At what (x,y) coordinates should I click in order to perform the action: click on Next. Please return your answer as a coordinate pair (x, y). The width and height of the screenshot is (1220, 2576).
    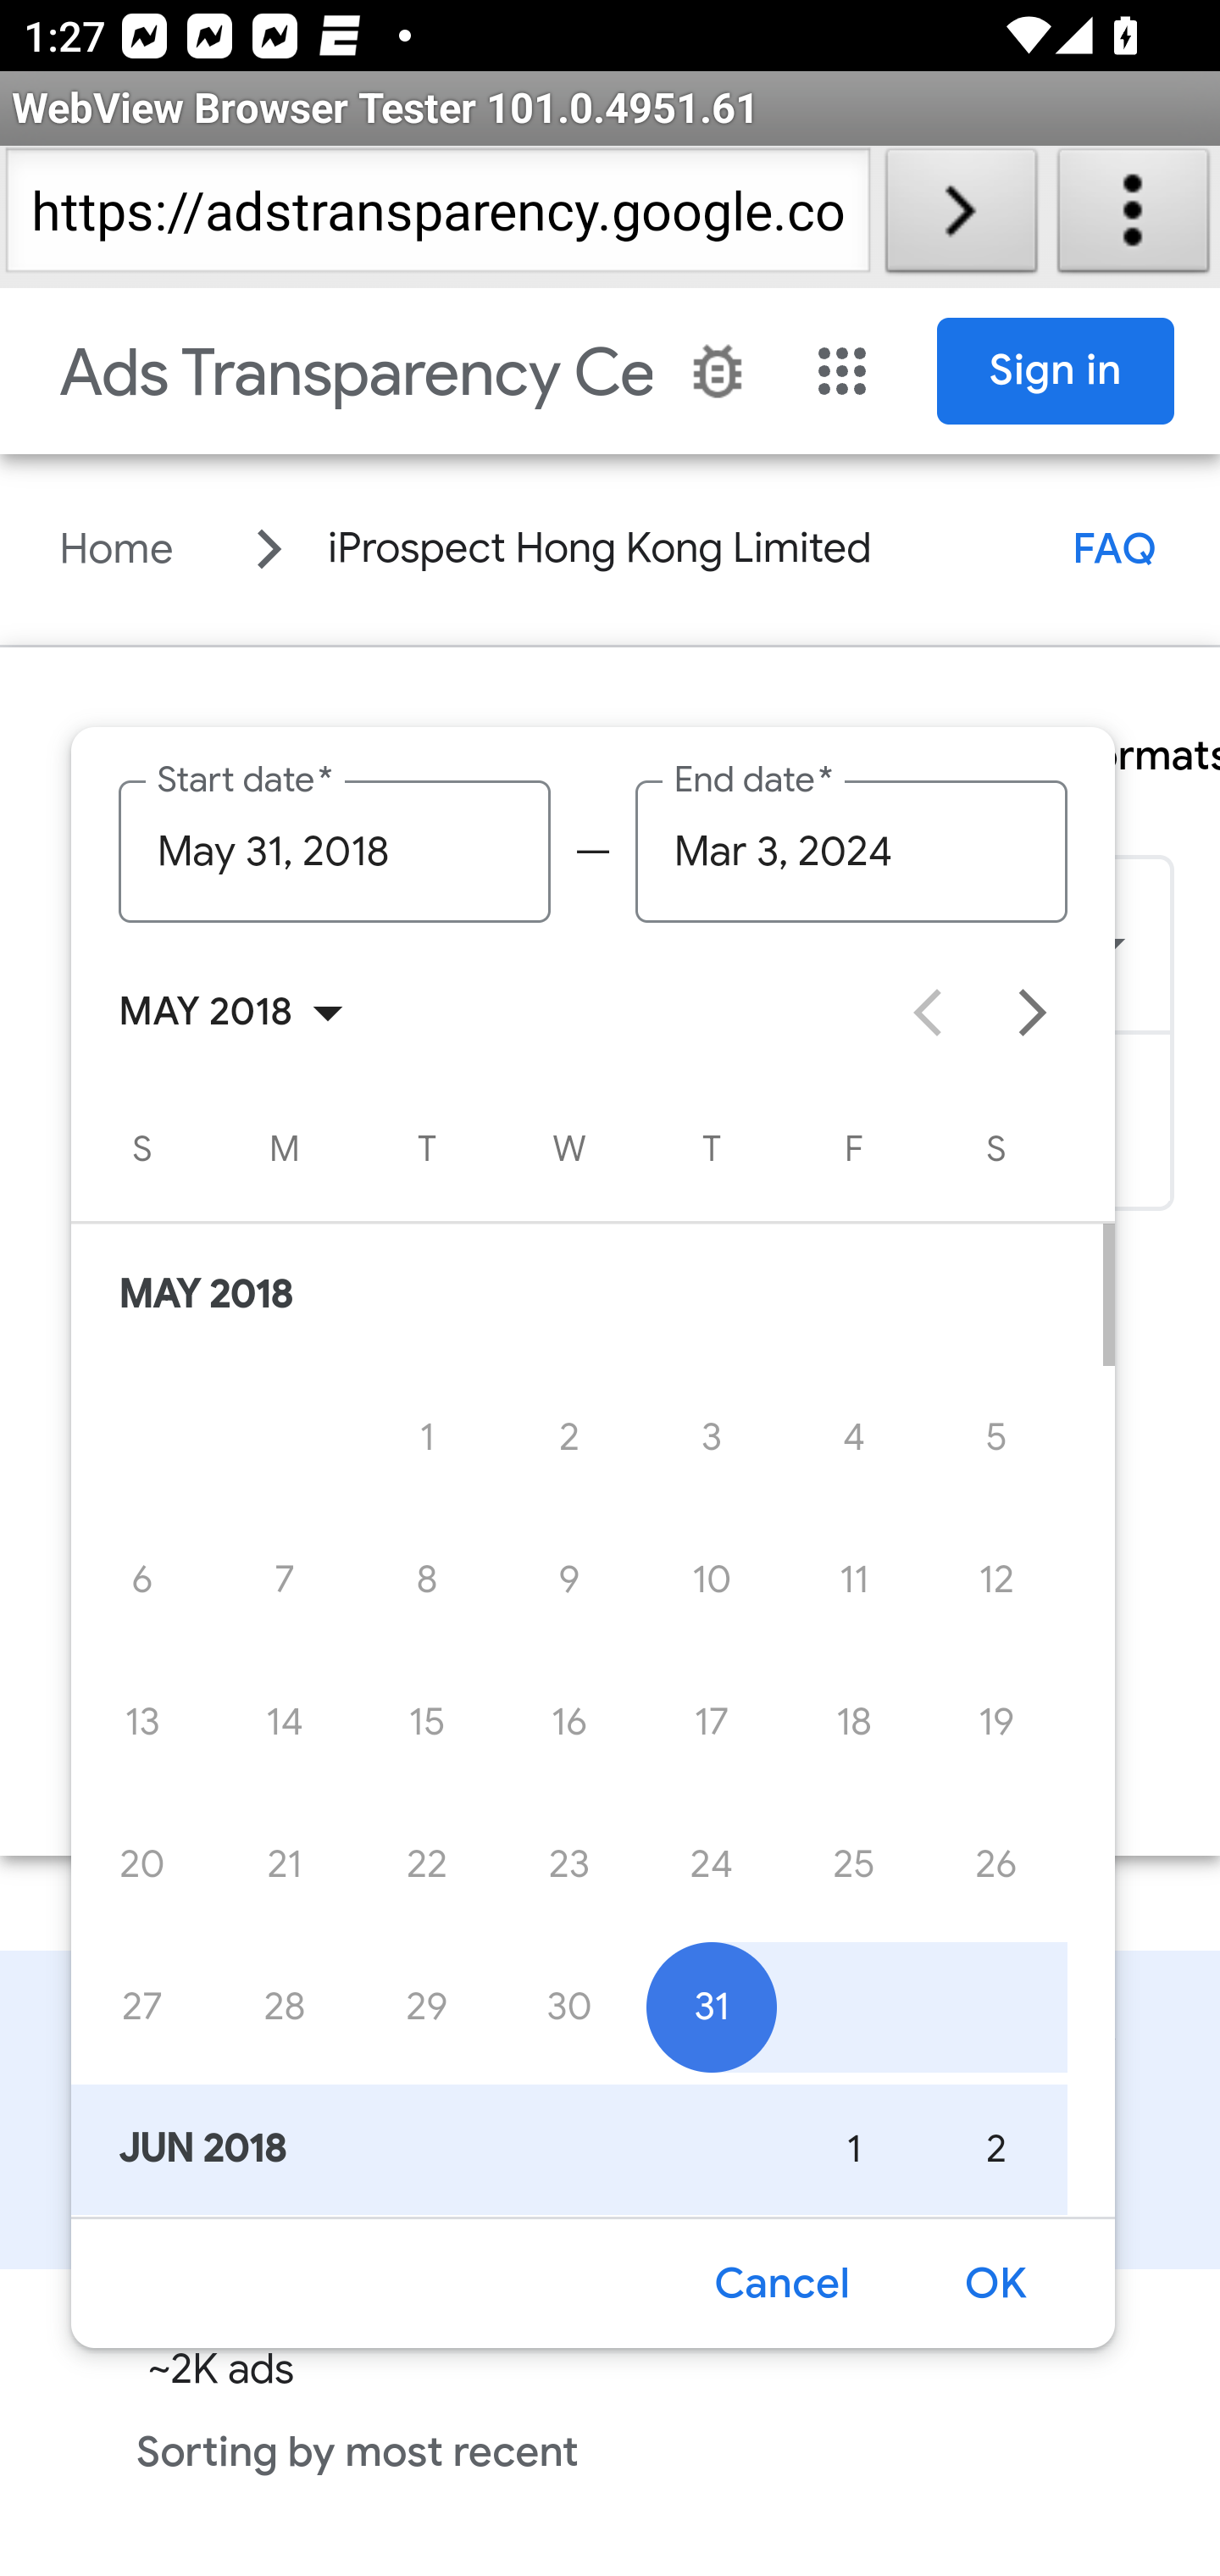
    Looking at the image, I should click on (1033, 1013).